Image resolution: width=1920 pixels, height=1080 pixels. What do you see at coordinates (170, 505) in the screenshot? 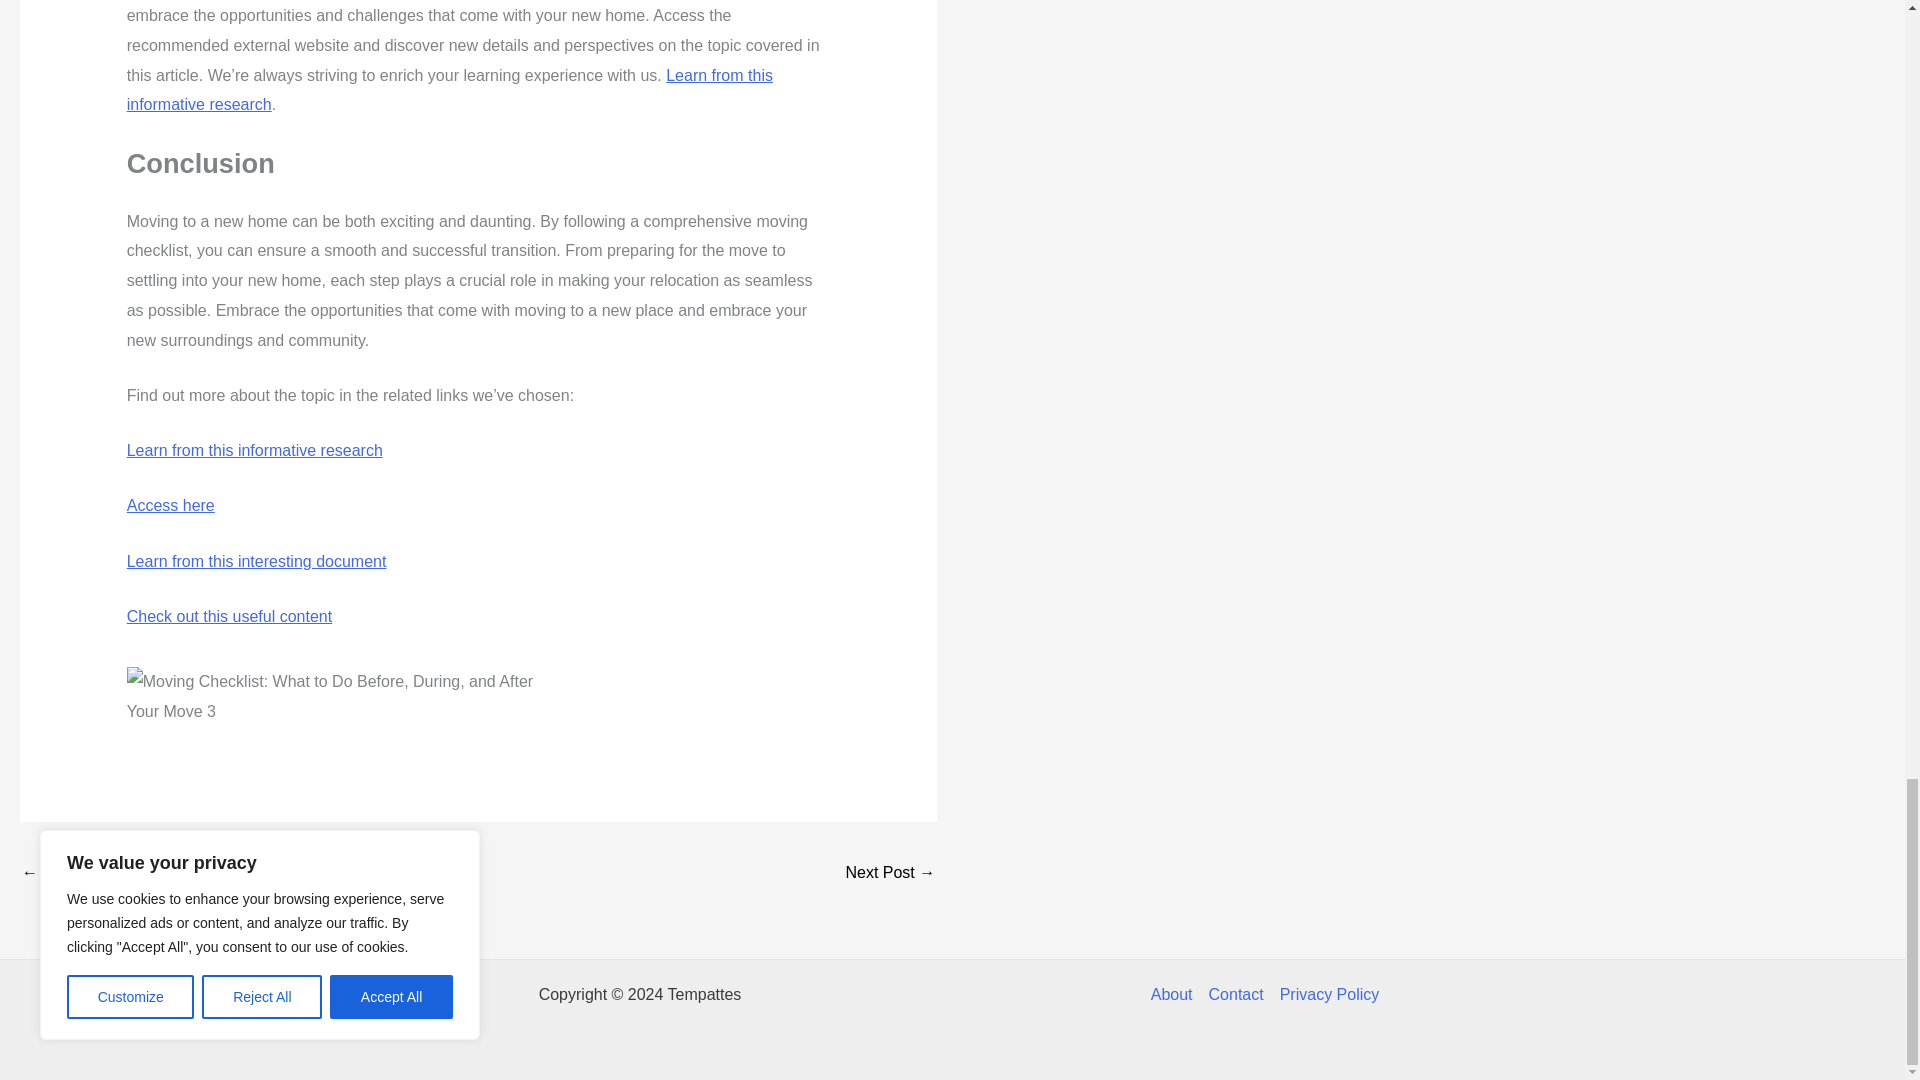
I see `Access here` at bounding box center [170, 505].